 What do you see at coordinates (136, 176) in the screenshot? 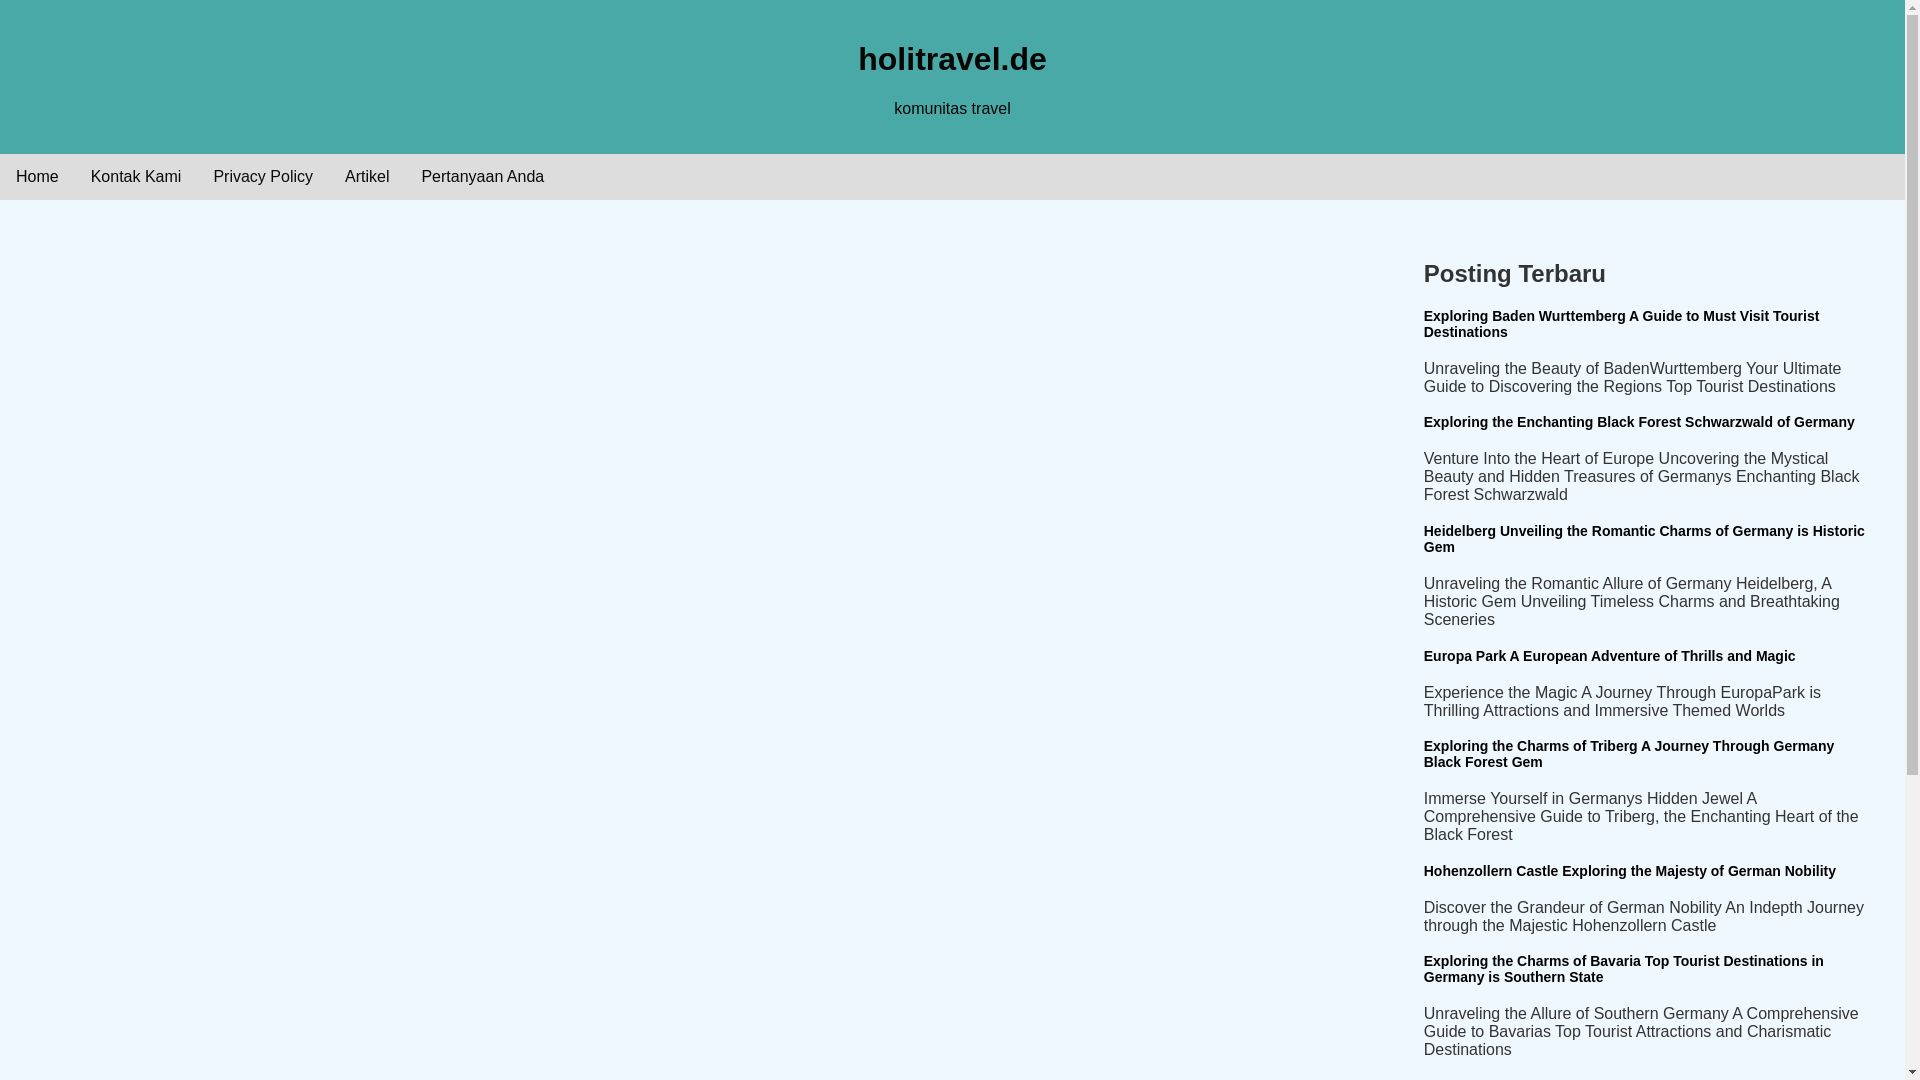
I see `Kontak Kami` at bounding box center [136, 176].